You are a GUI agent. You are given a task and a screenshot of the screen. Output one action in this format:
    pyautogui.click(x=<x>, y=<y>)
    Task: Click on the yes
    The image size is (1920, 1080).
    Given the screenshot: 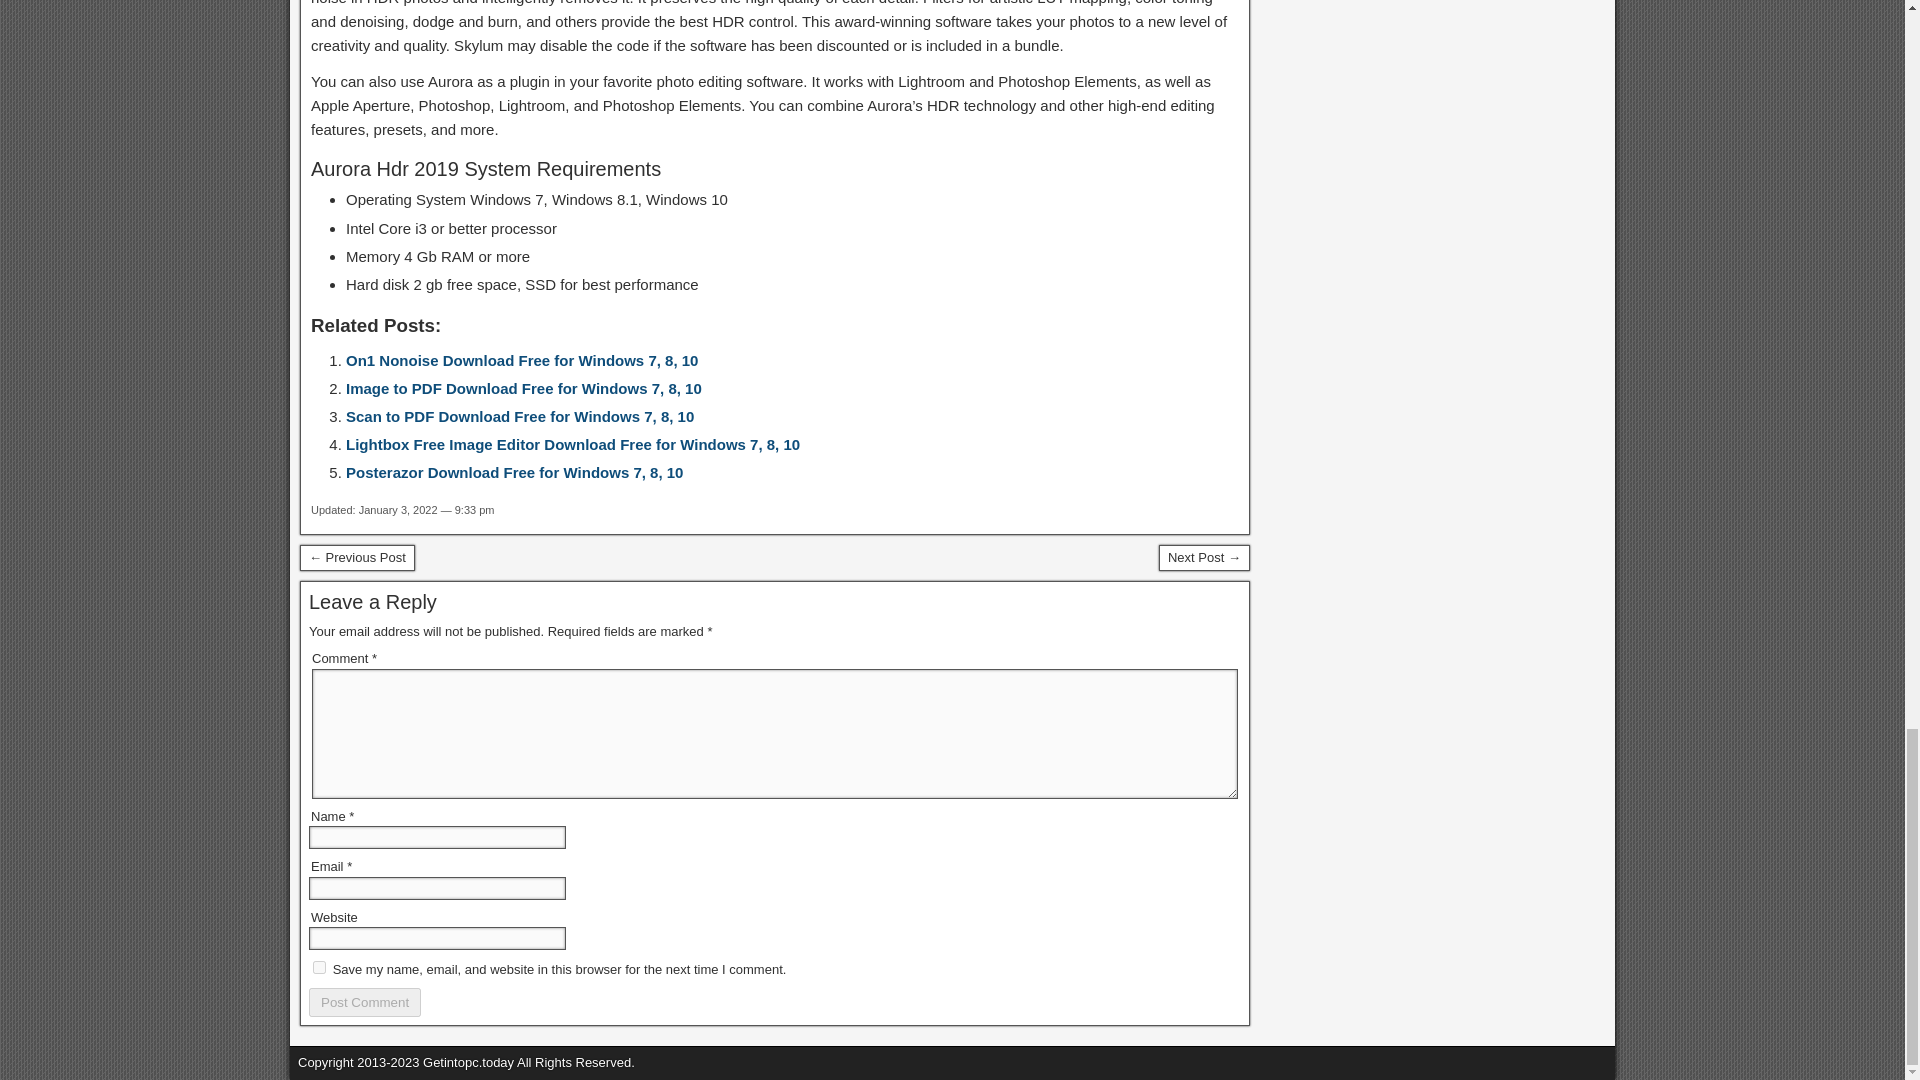 What is the action you would take?
    pyautogui.click(x=319, y=968)
    